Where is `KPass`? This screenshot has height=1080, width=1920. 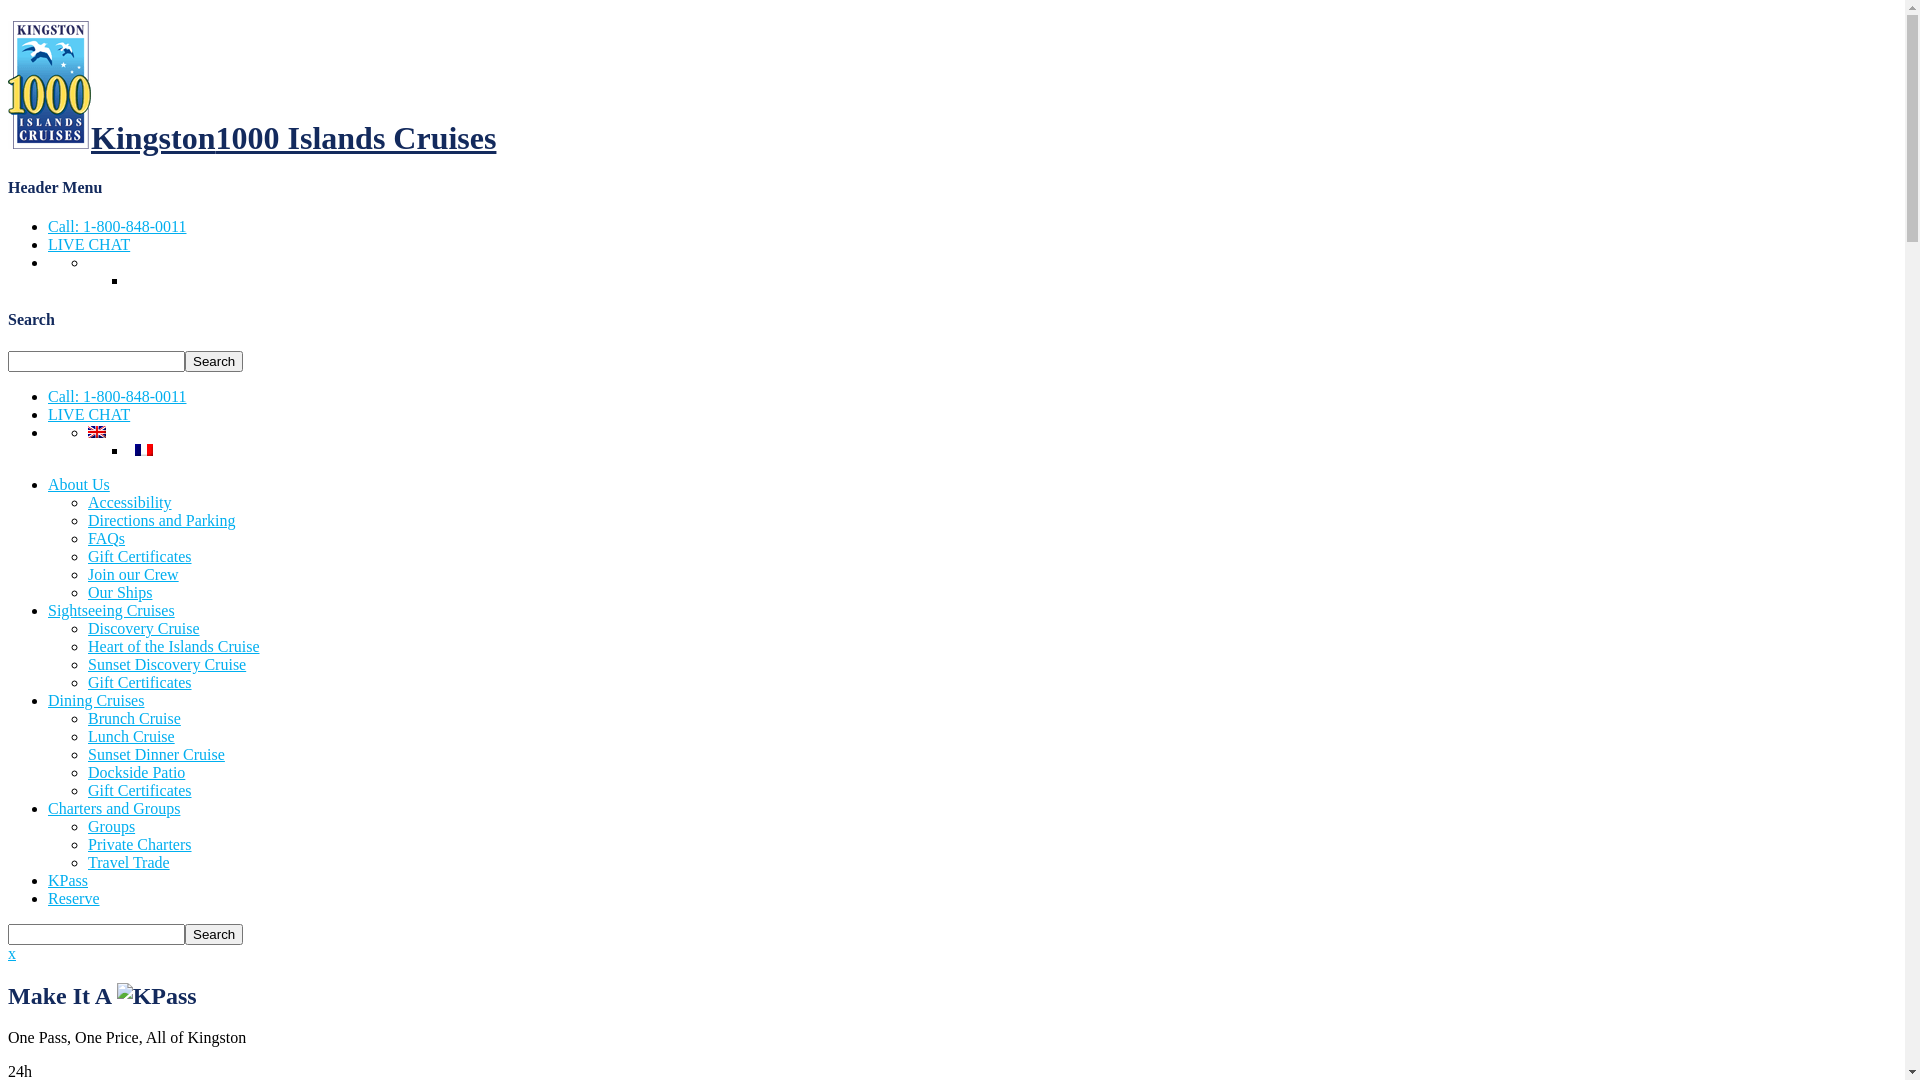
KPass is located at coordinates (68, 880).